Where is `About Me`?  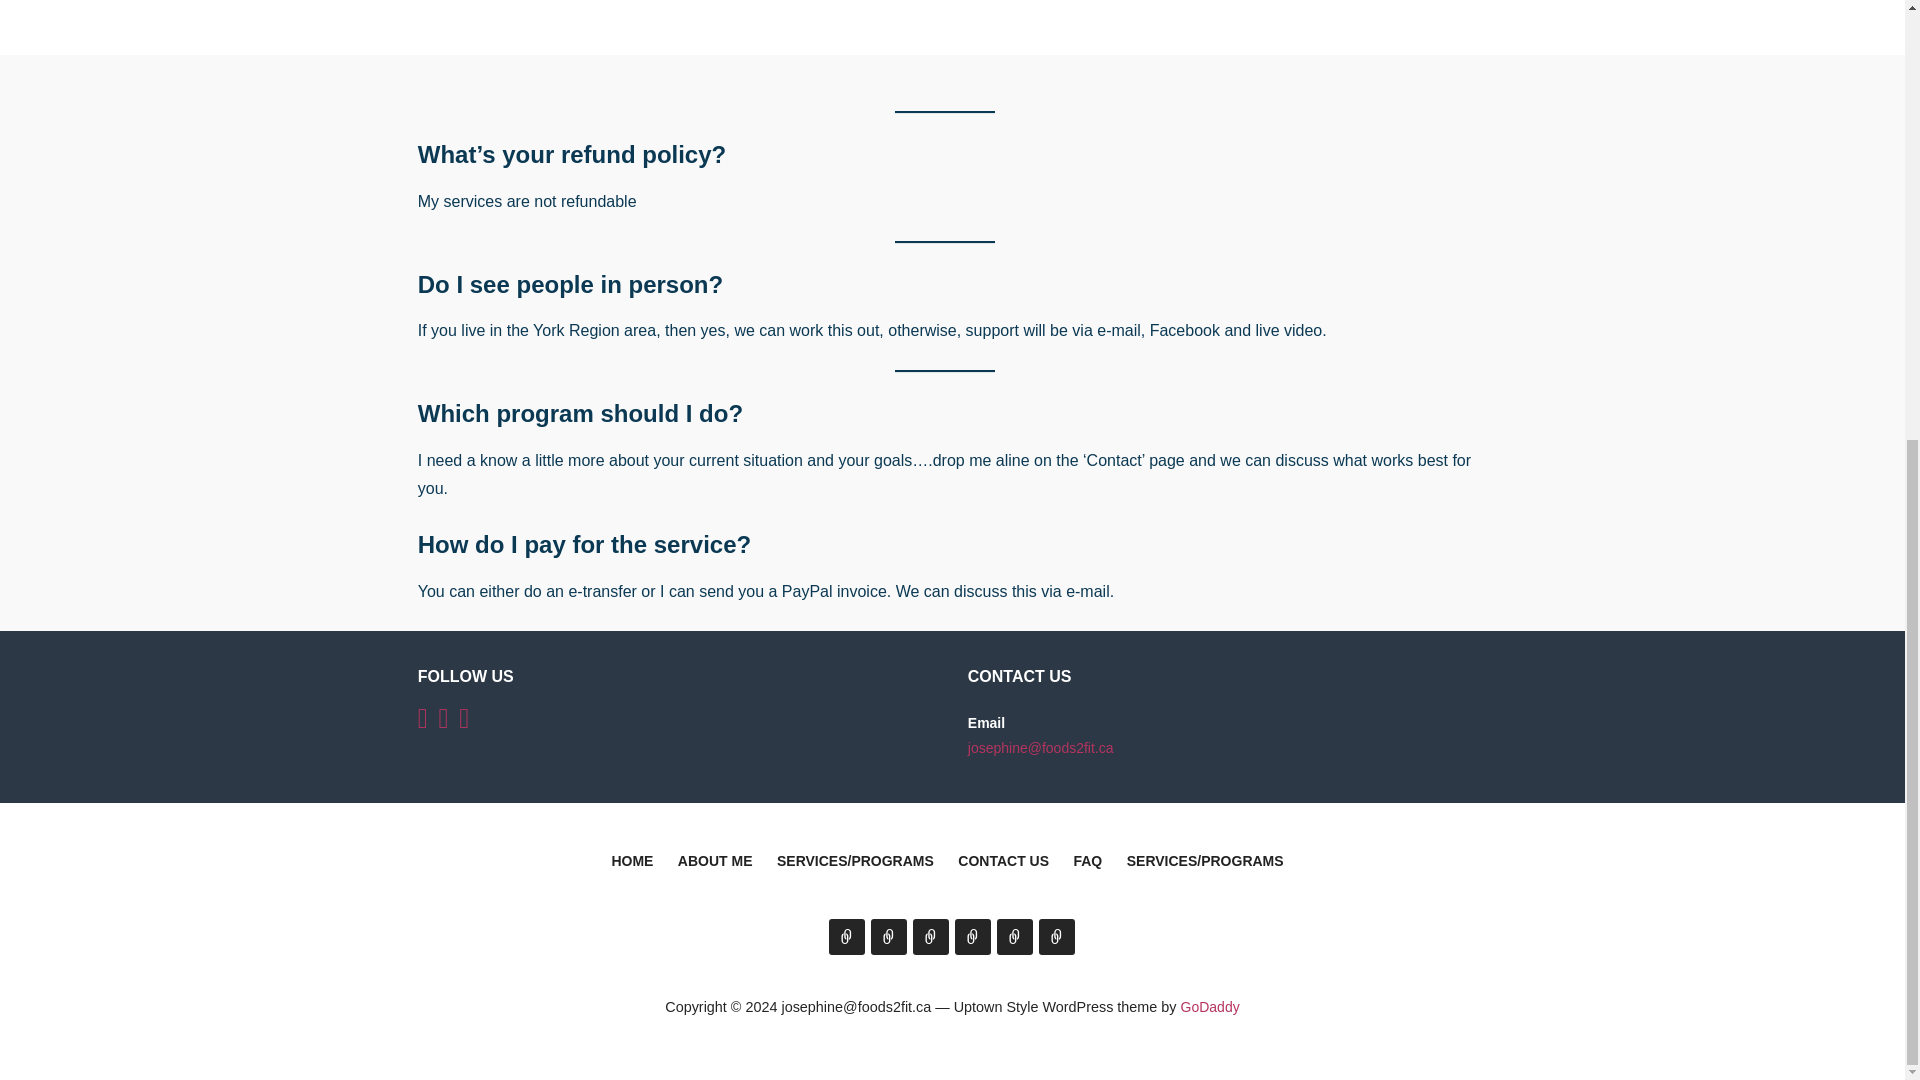 About Me is located at coordinates (888, 936).